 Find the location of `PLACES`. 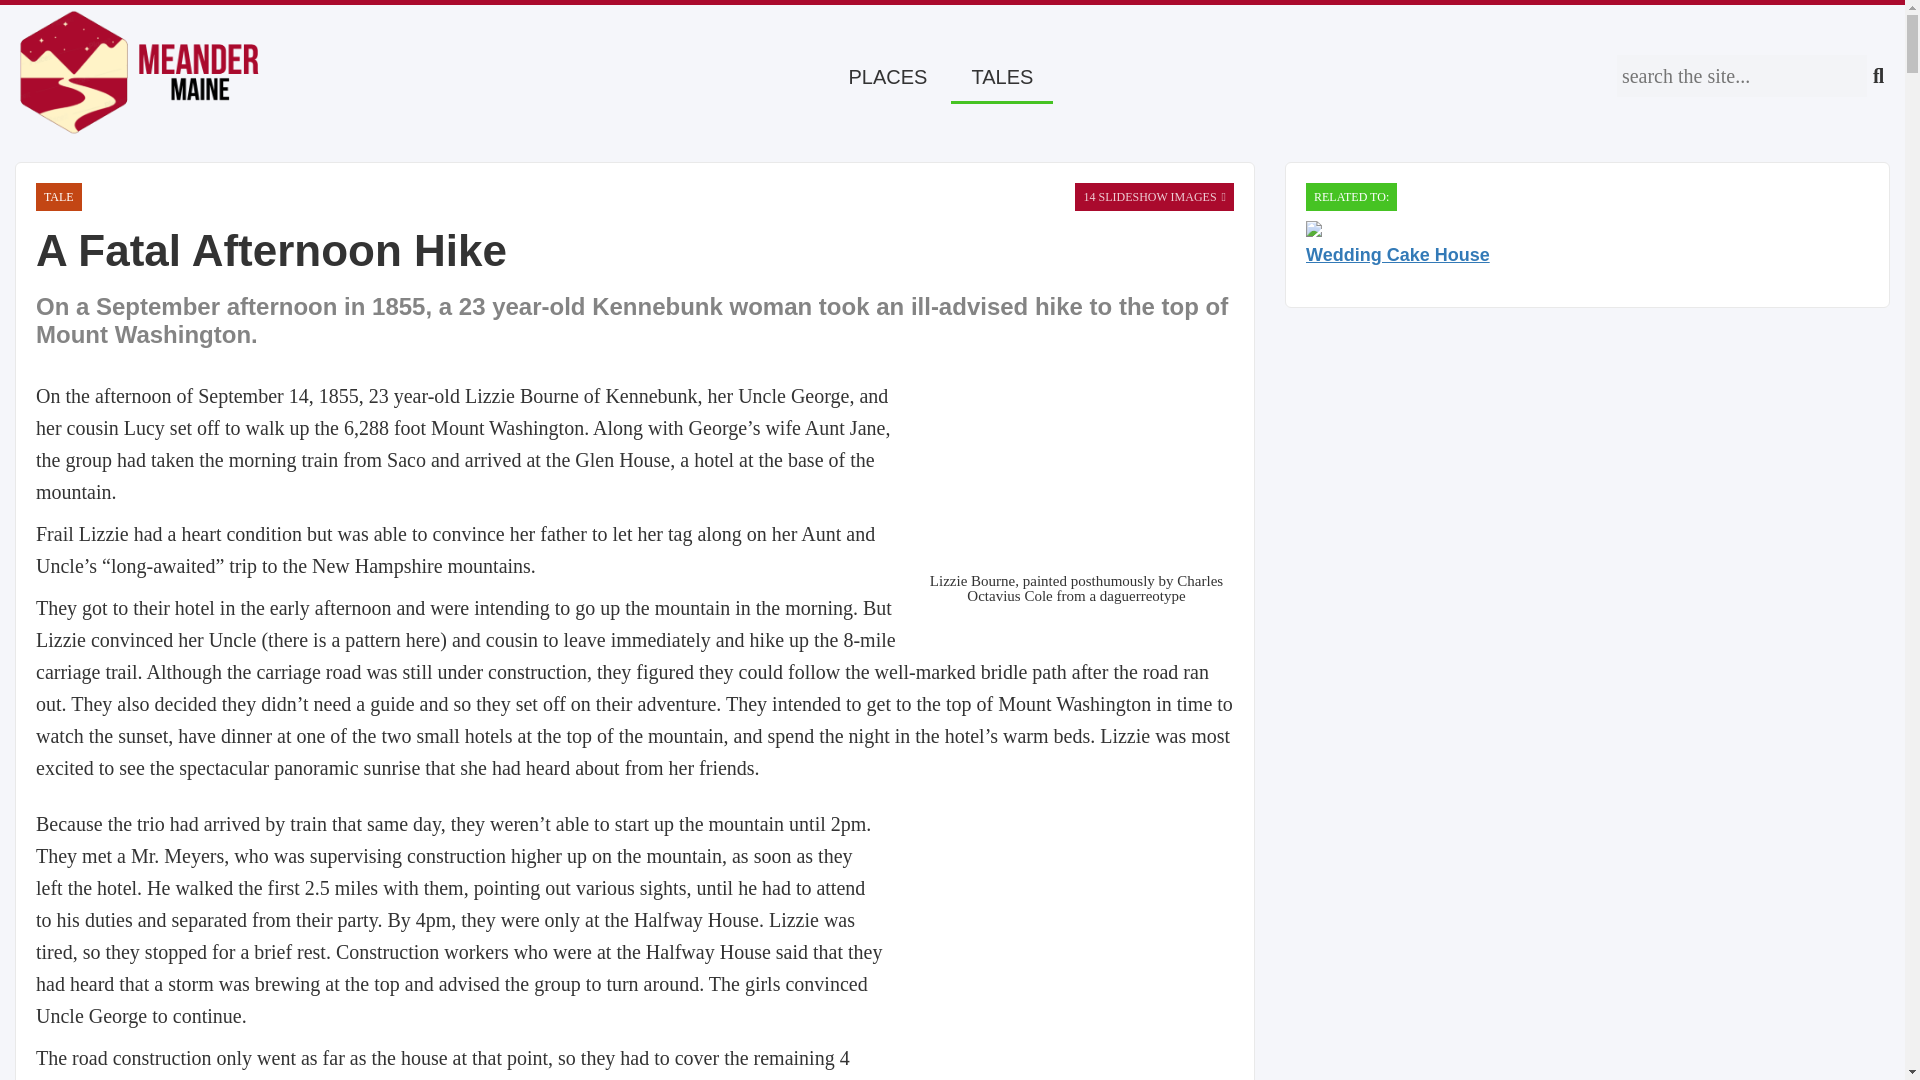

PLACES is located at coordinates (888, 78).